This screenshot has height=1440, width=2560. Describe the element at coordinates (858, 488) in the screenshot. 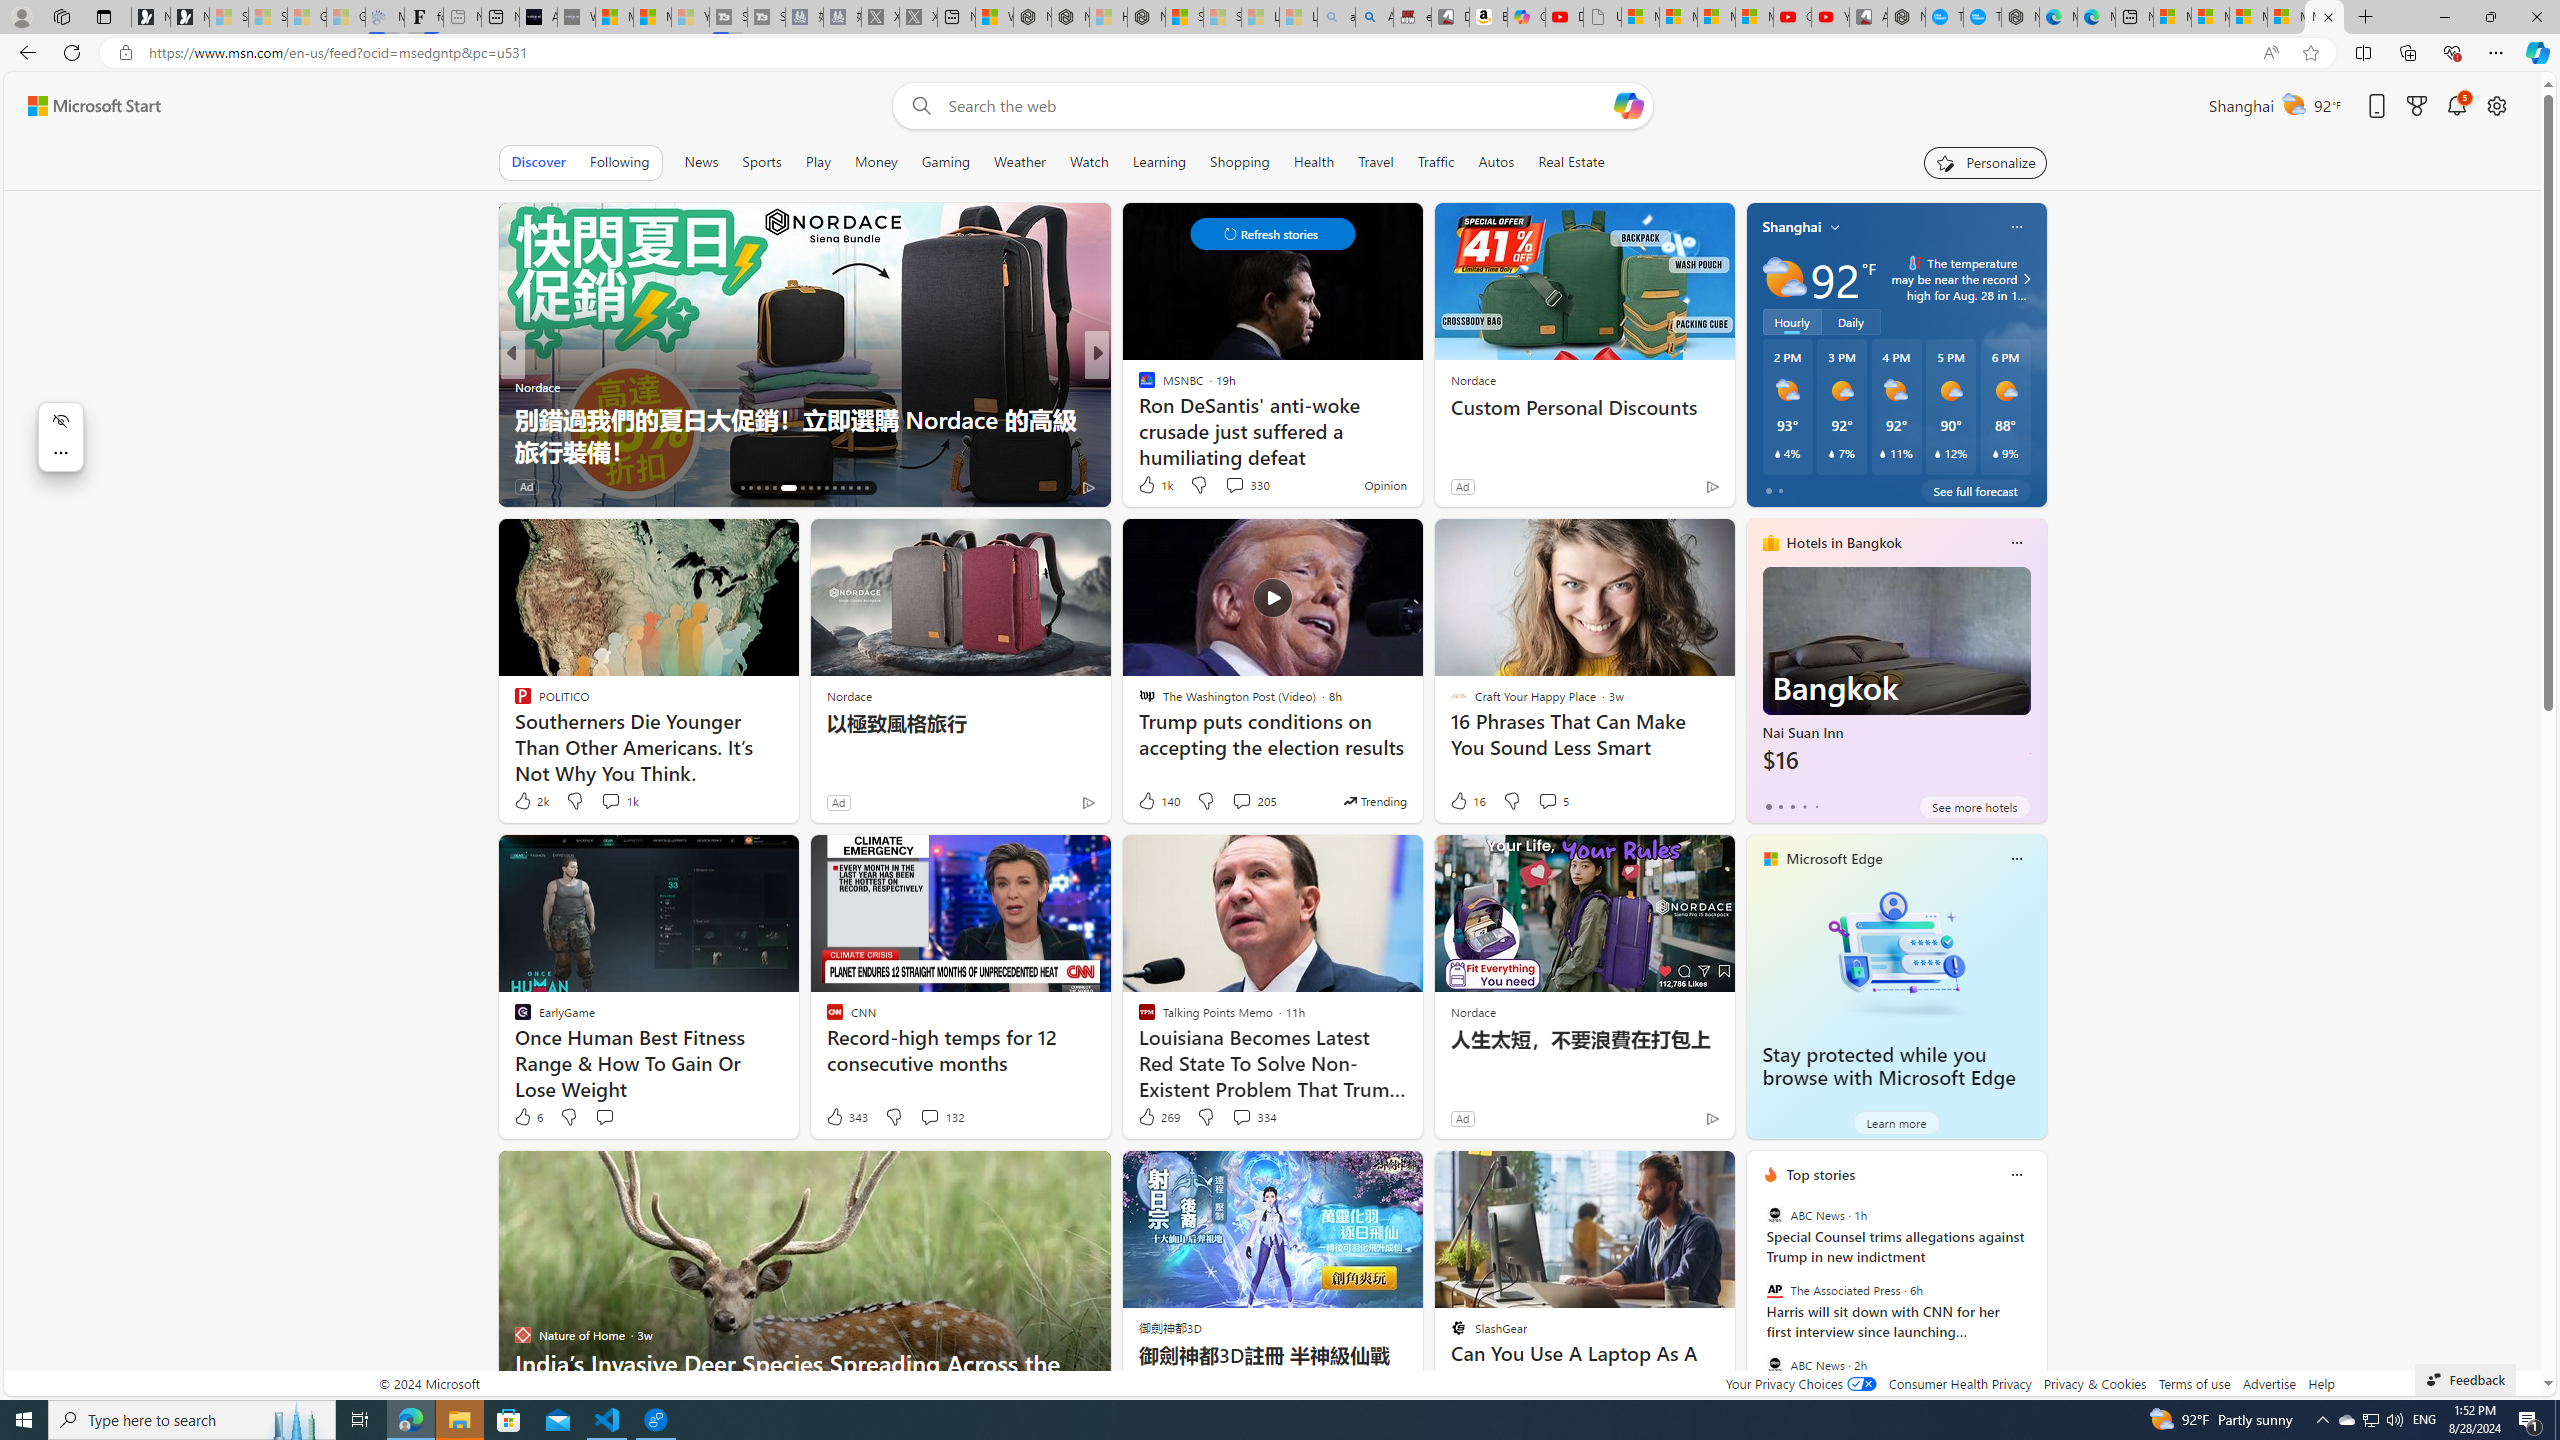

I see `AutomationID: tab-29` at that location.